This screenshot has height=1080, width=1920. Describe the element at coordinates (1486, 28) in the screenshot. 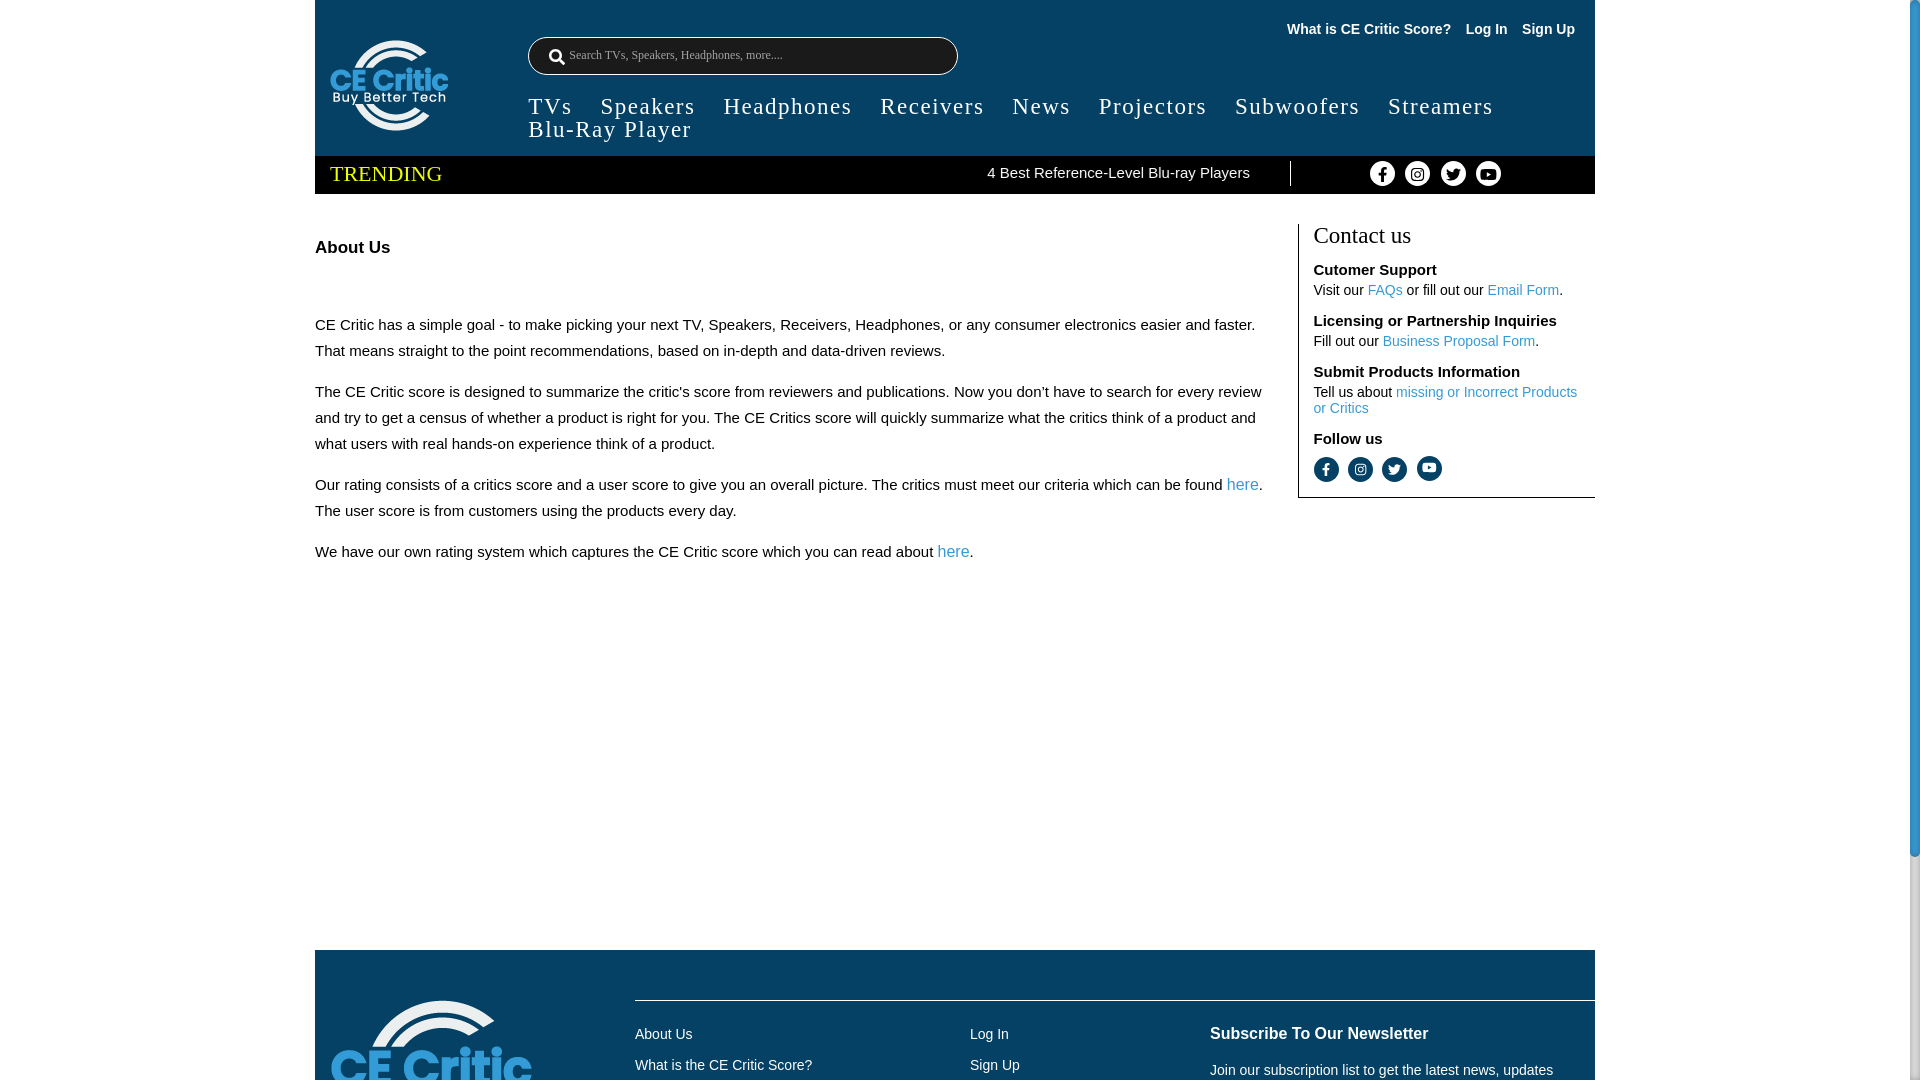

I see `Log In` at that location.